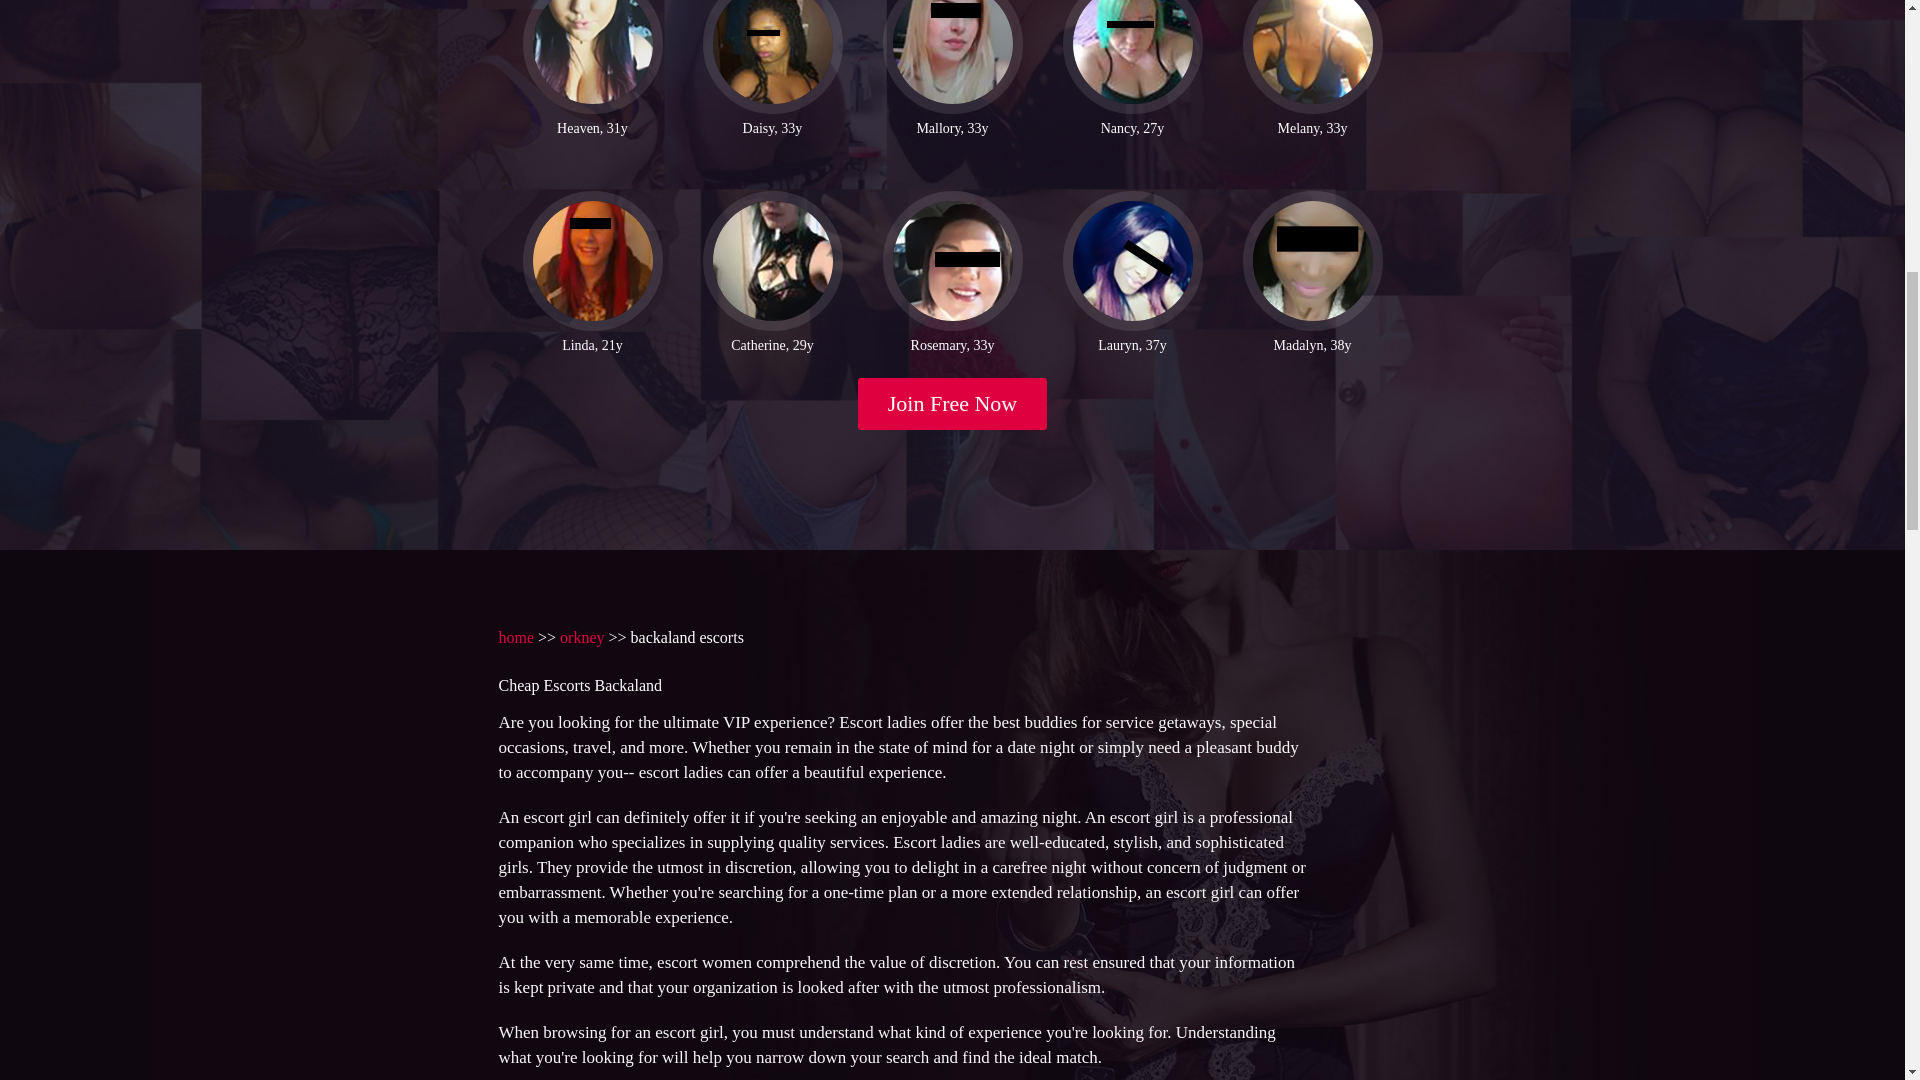 The width and height of the screenshot is (1920, 1080). What do you see at coordinates (582, 636) in the screenshot?
I see `orkney` at bounding box center [582, 636].